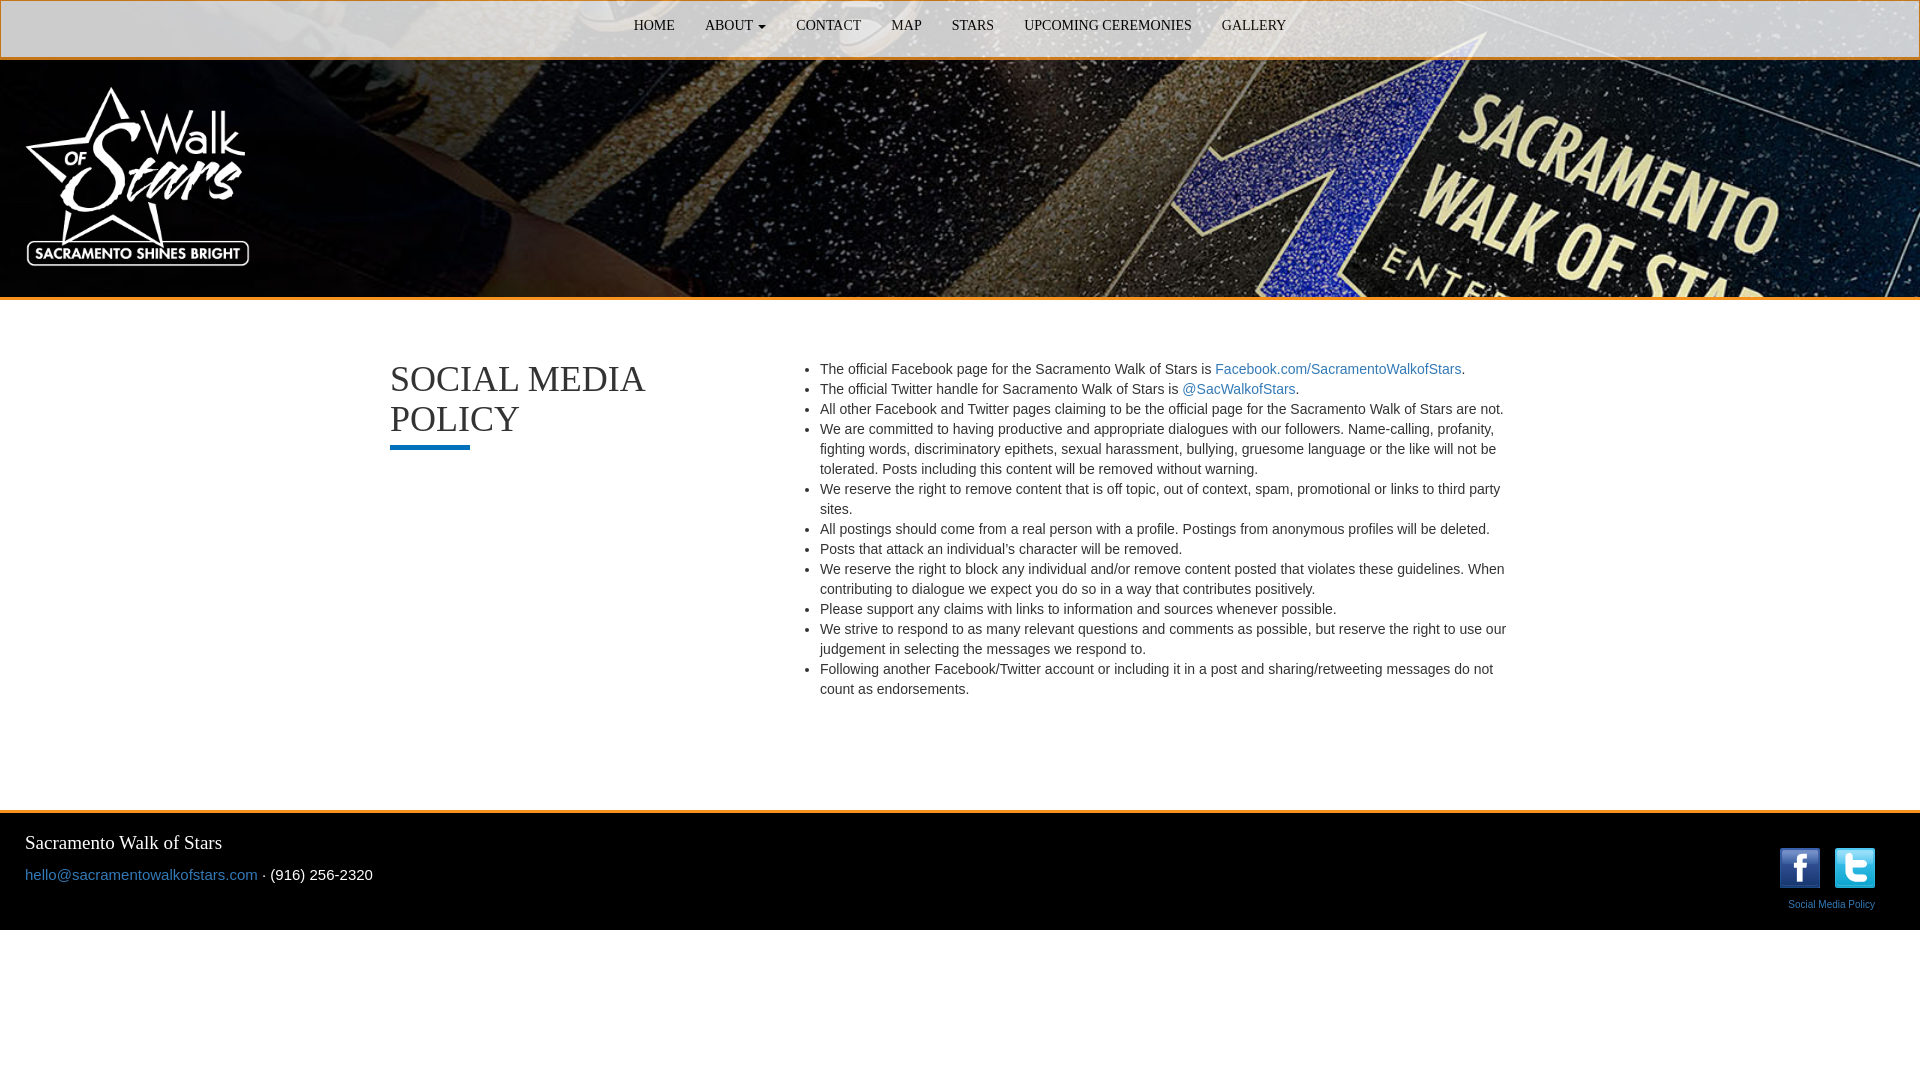  Describe the element at coordinates (828, 26) in the screenshot. I see `CONTACT` at that location.